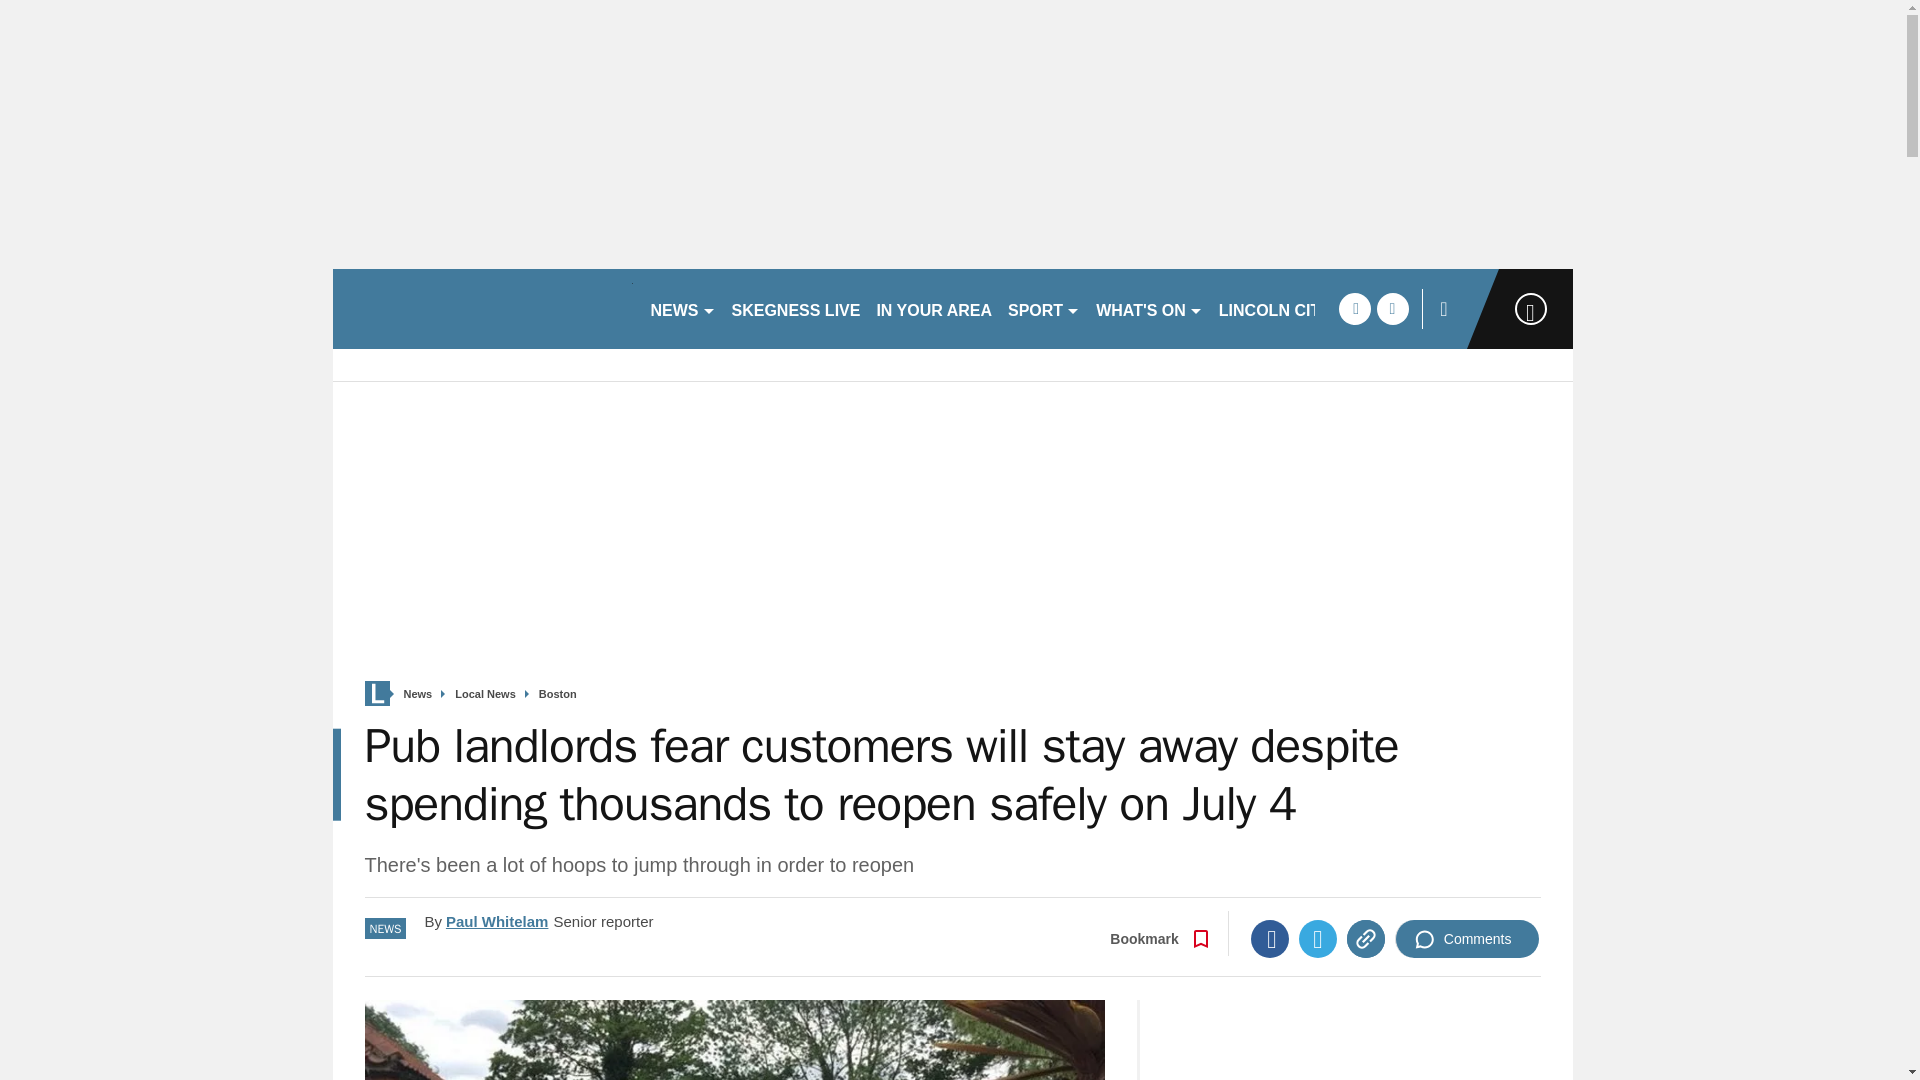  What do you see at coordinates (1150, 308) in the screenshot?
I see `WHAT'S ON` at bounding box center [1150, 308].